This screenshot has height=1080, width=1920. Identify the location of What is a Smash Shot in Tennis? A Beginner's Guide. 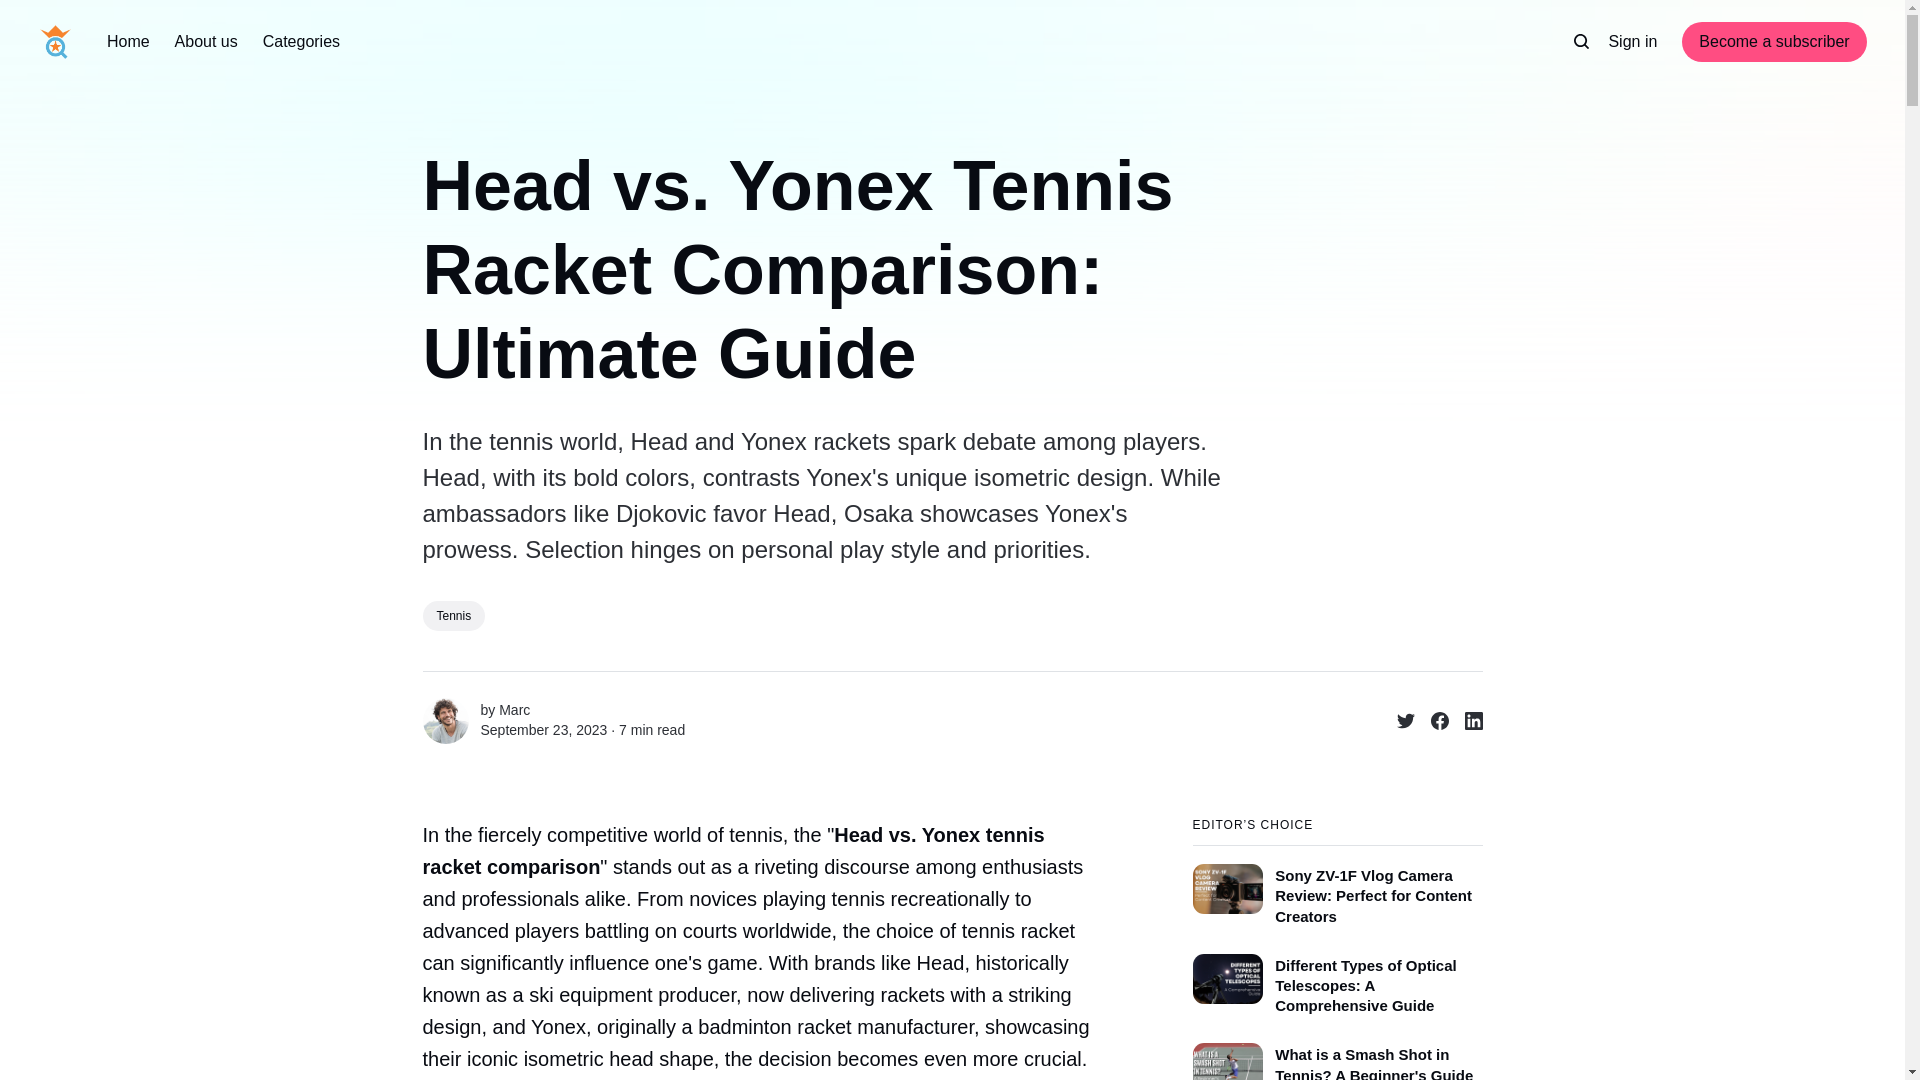
(1337, 1056).